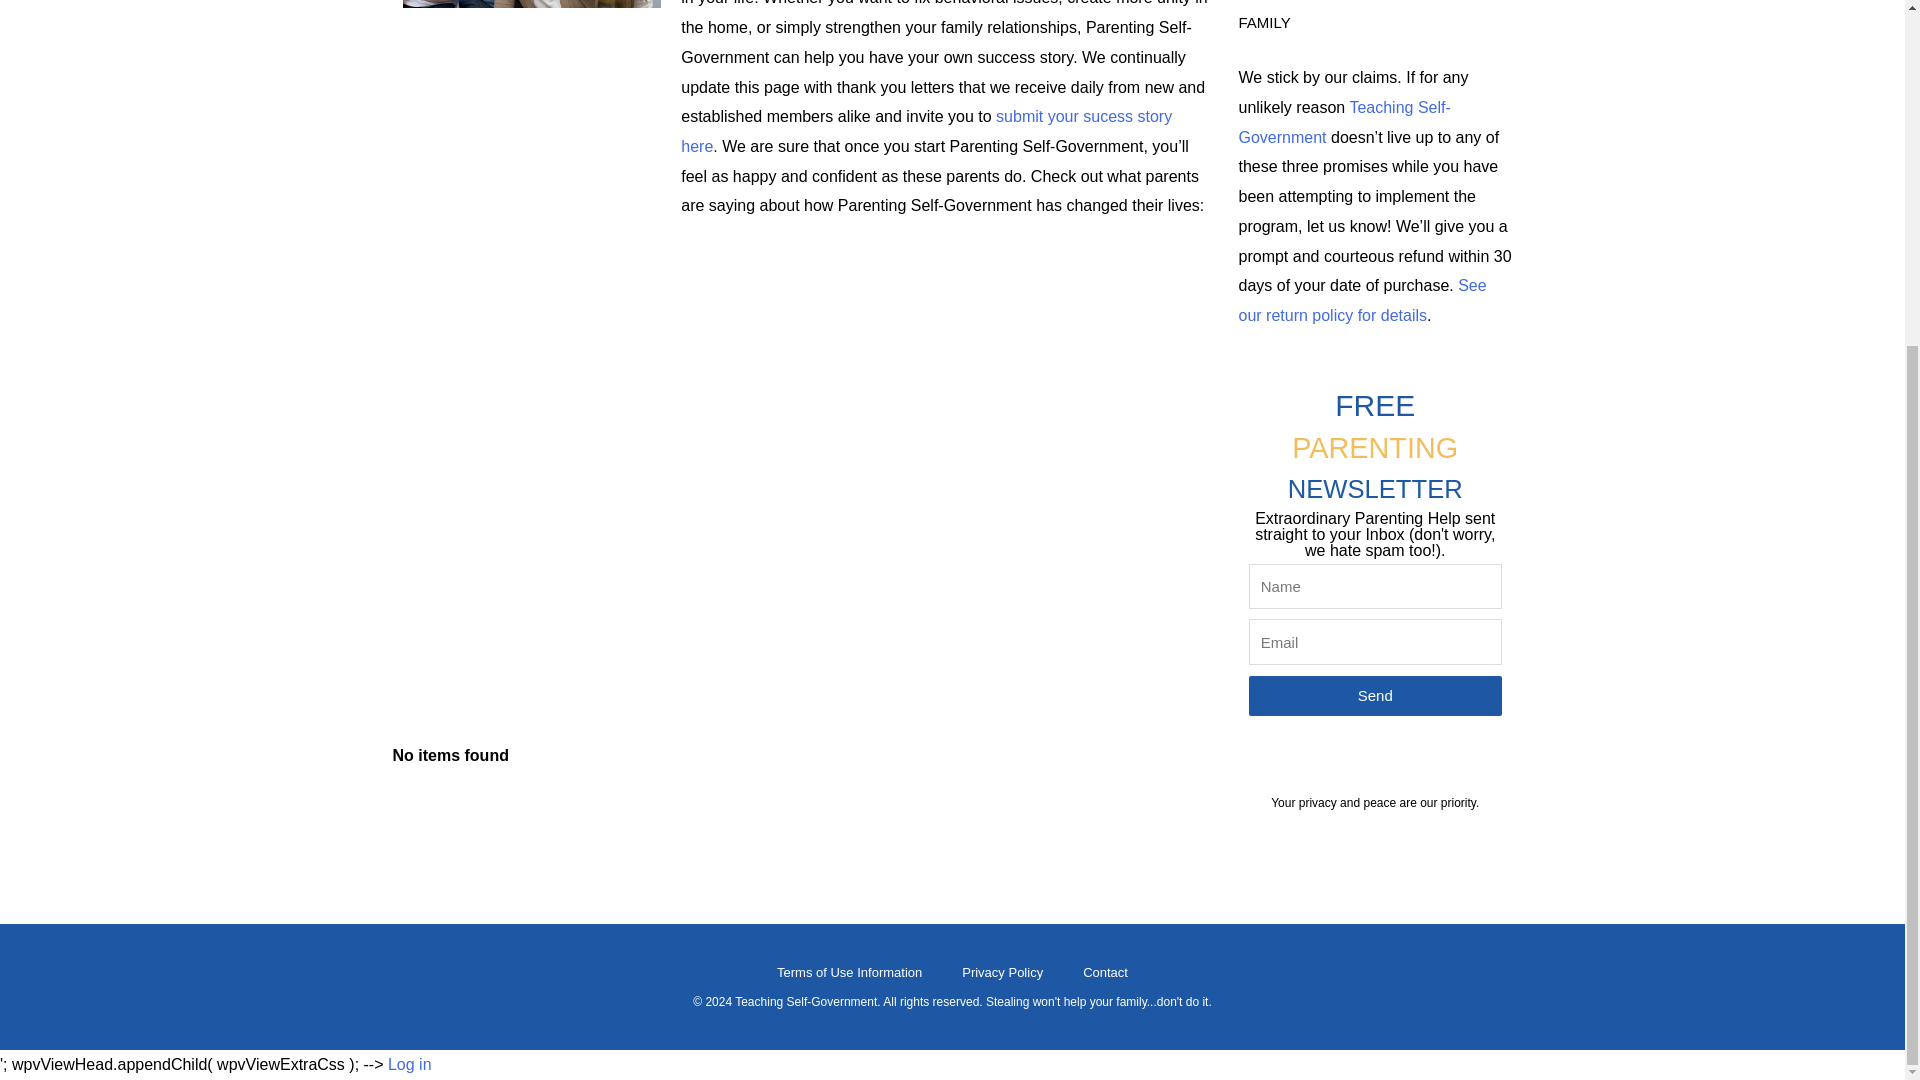 The height and width of the screenshot is (1080, 1920). What do you see at coordinates (1374, 802) in the screenshot?
I see `Your privacy and peace are our priority.` at bounding box center [1374, 802].